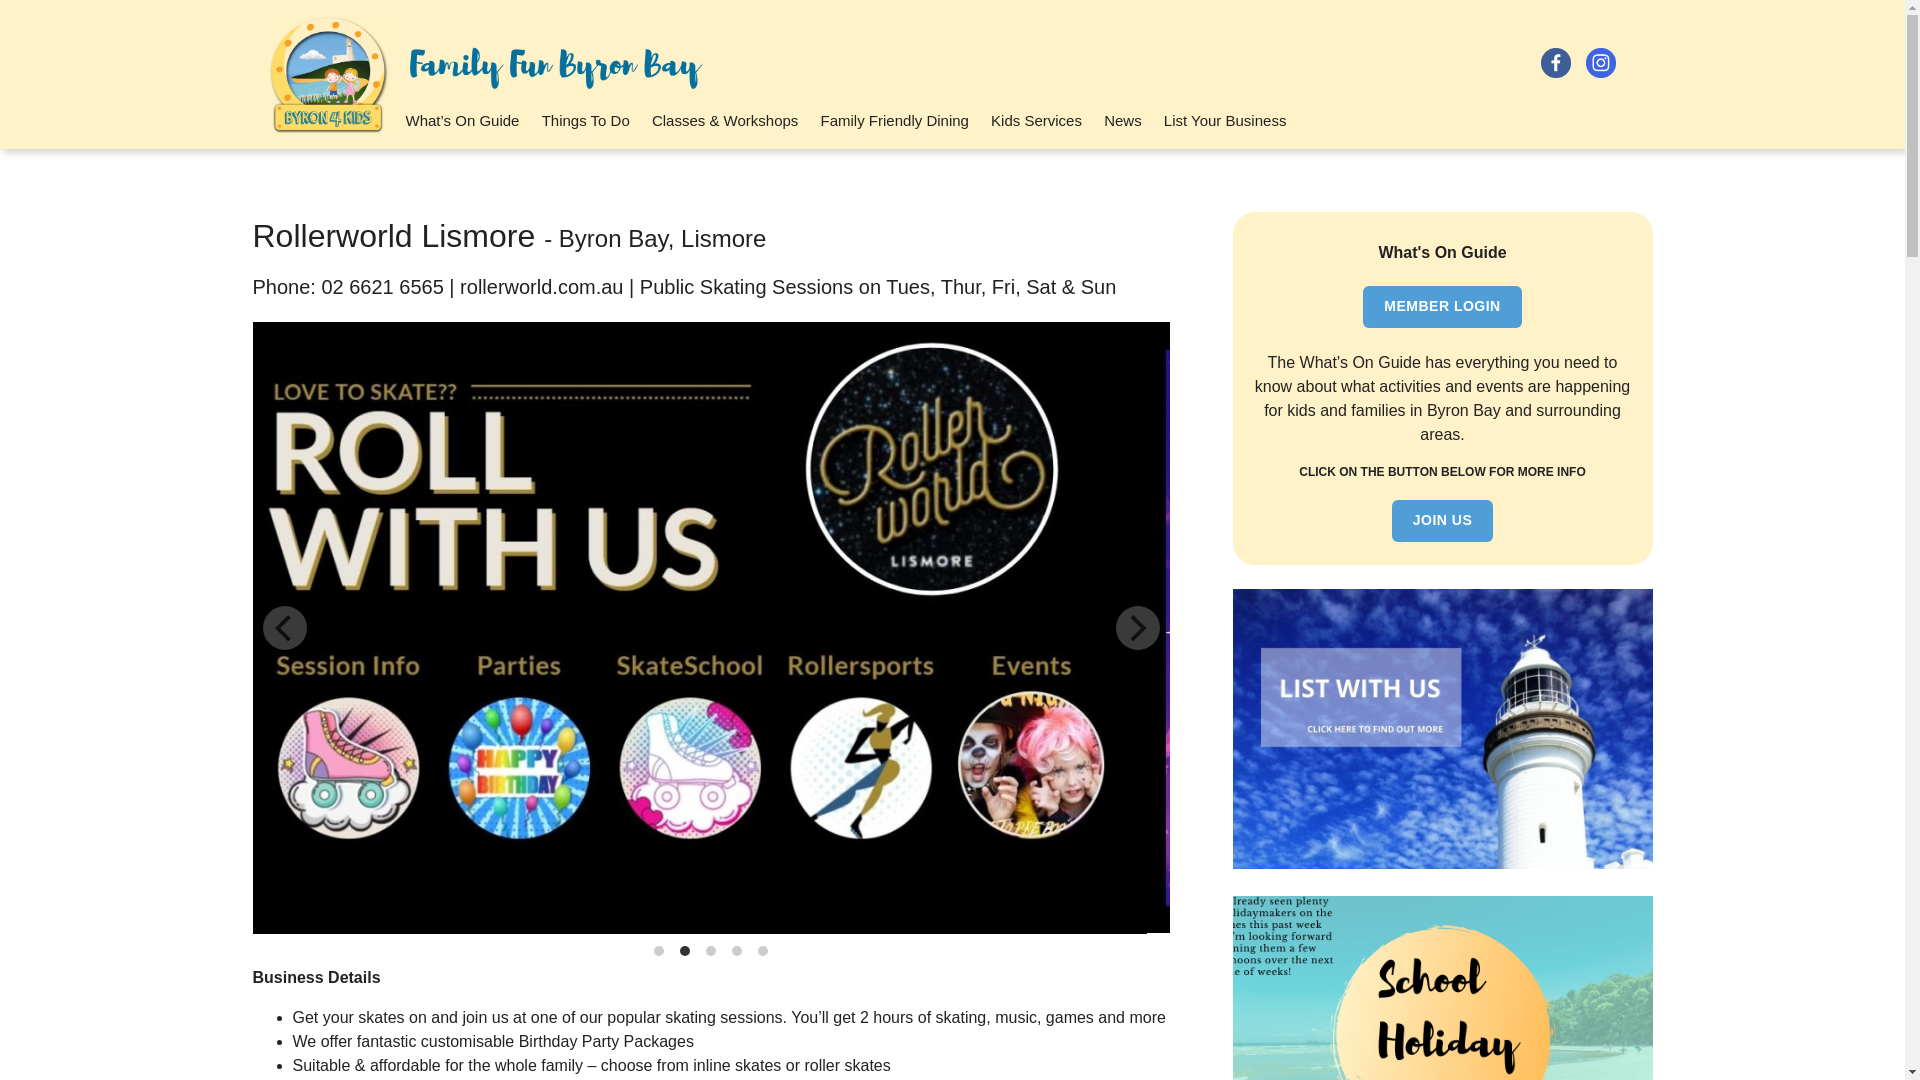 Image resolution: width=1920 pixels, height=1080 pixels. I want to click on List Your Business, so click(1226, 120).